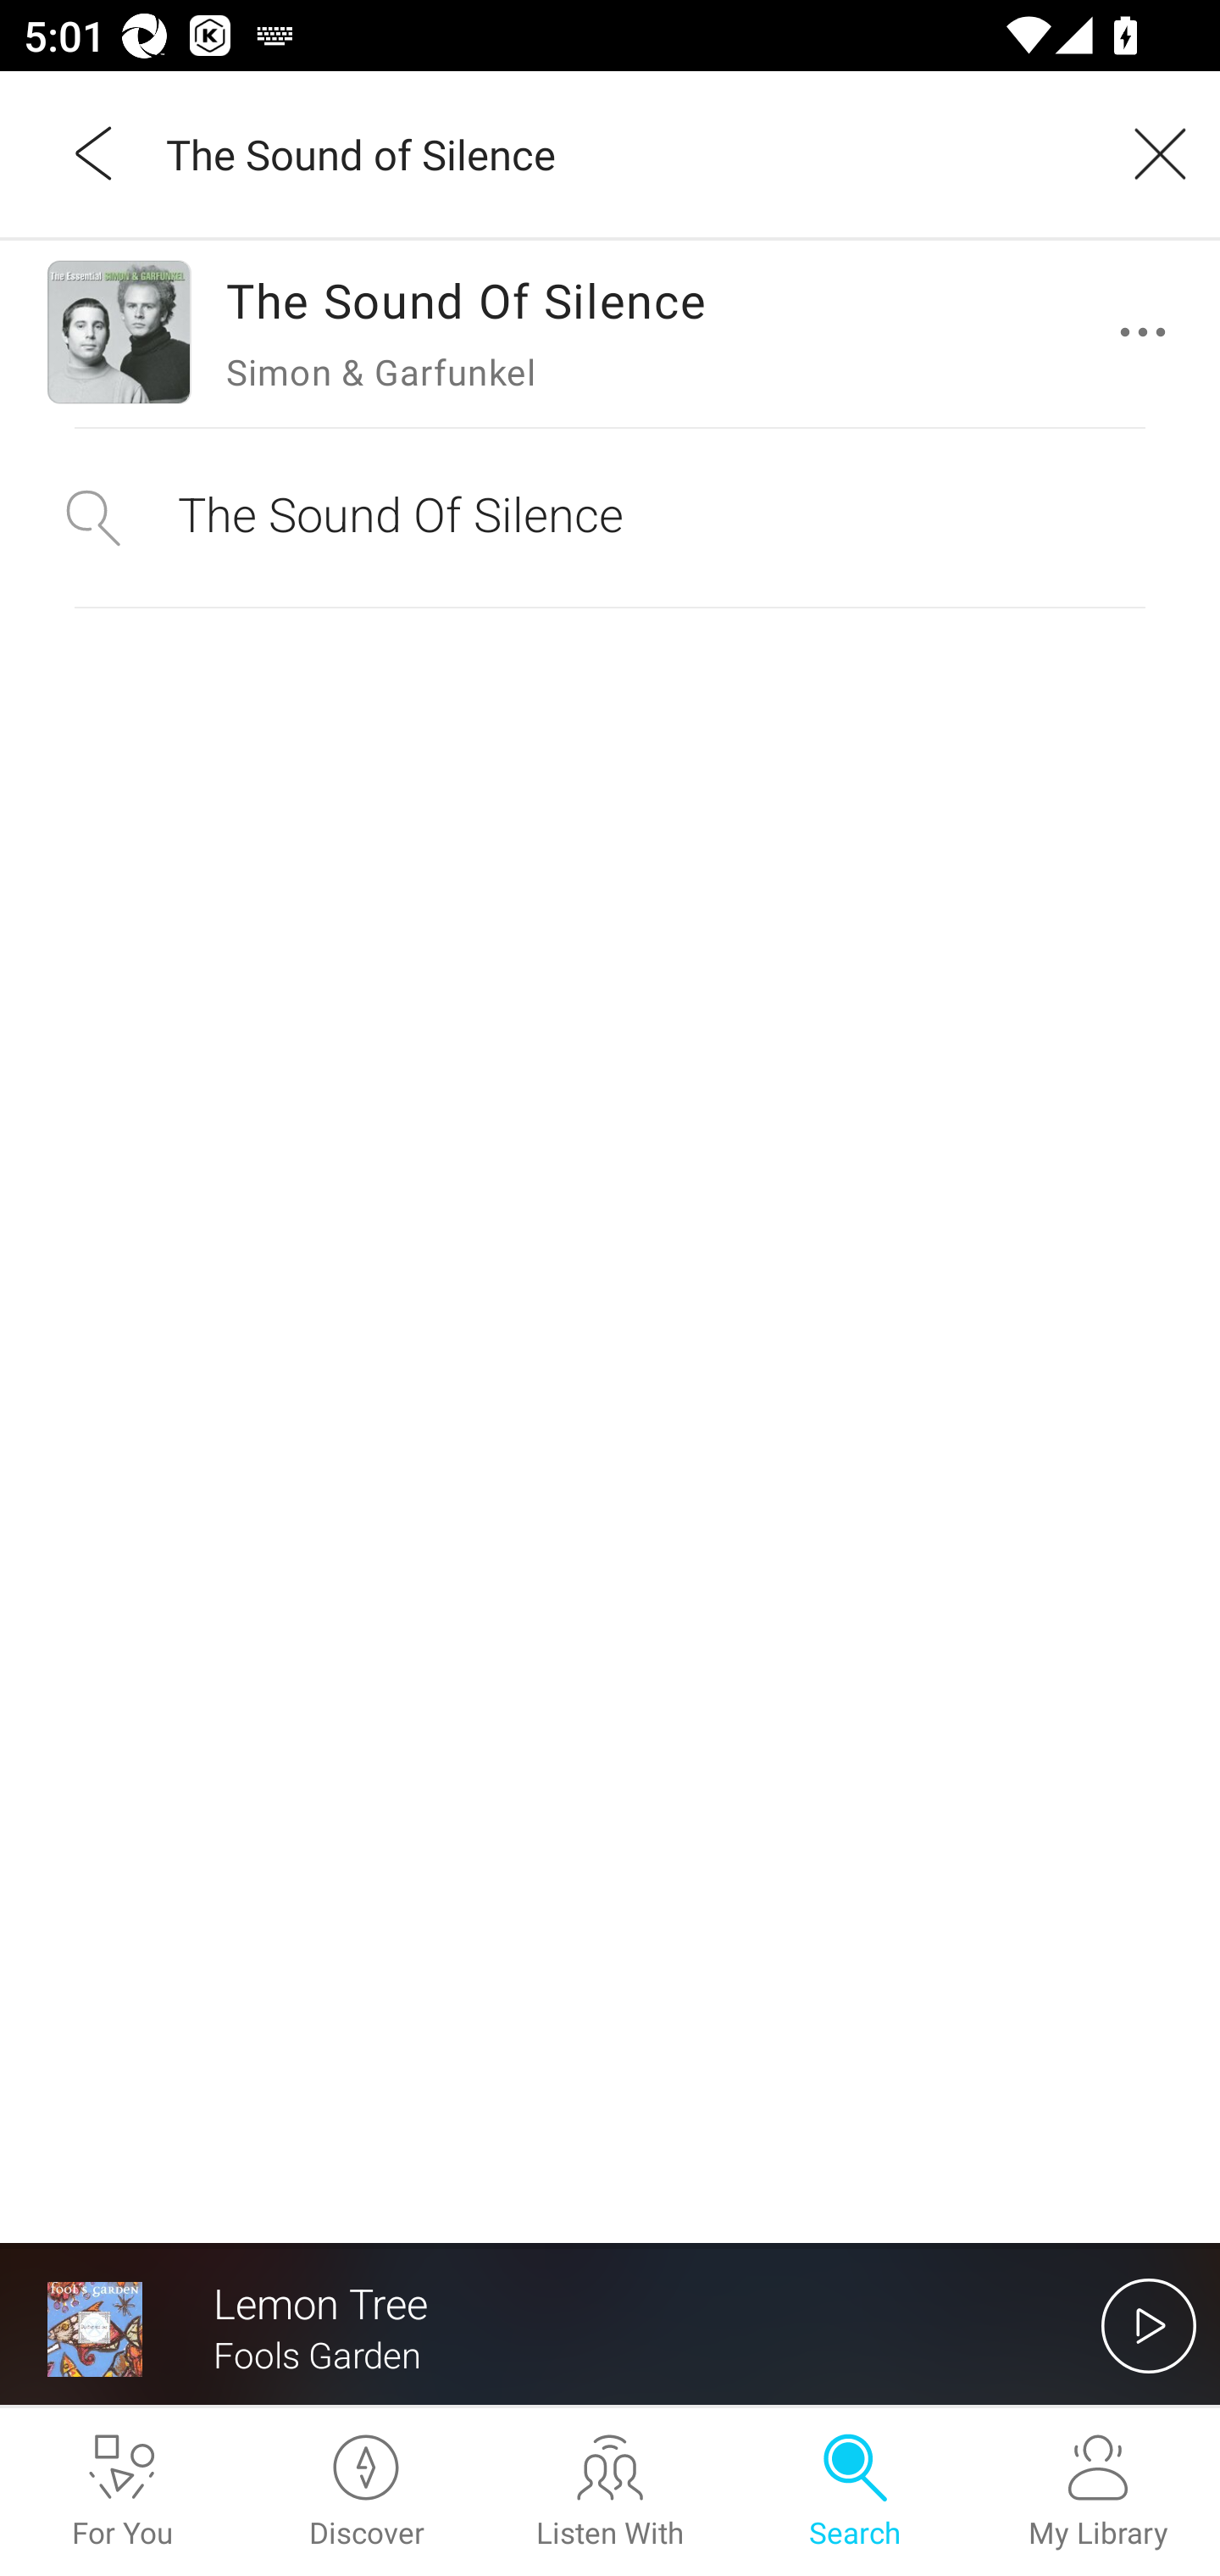 This screenshot has width=1220, height=2576. Describe the element at coordinates (1149, 153) in the screenshot. I see `Clear query` at that location.